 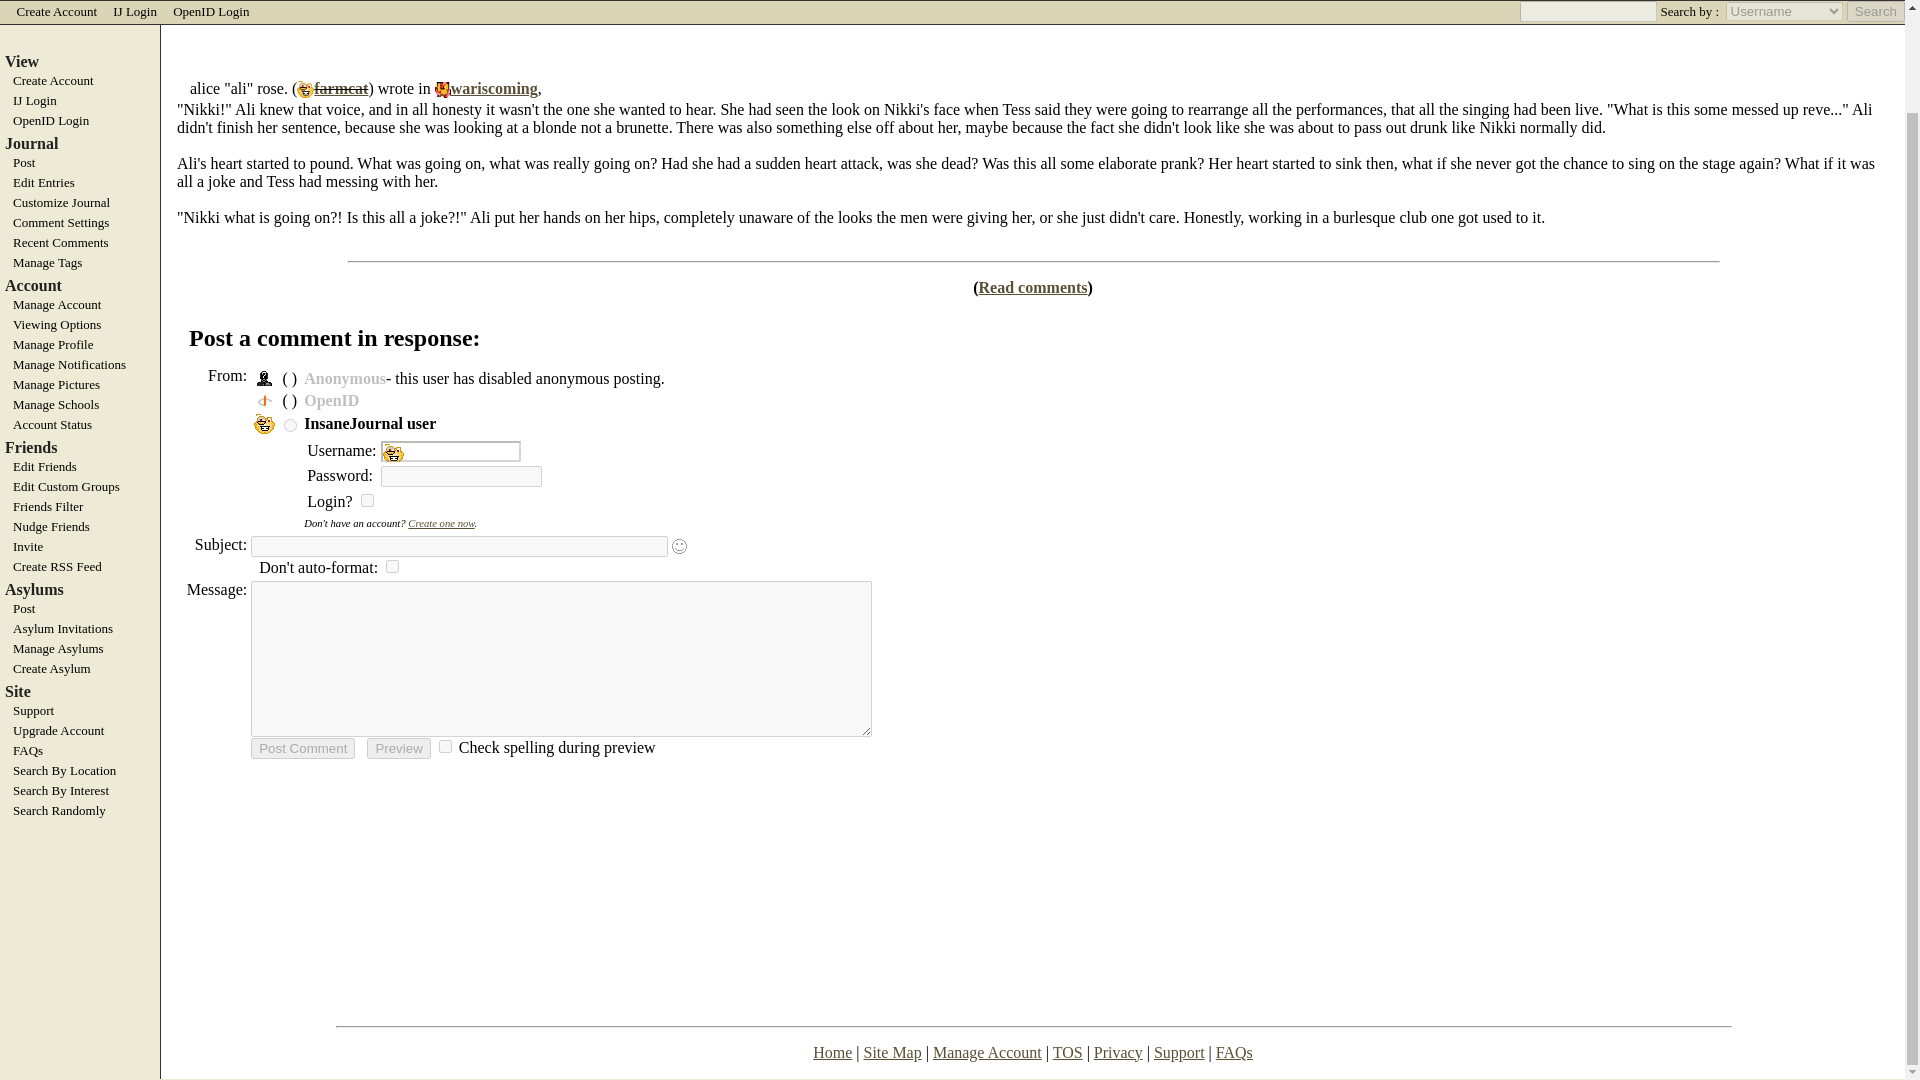 I want to click on Create RSS Feed, so click(x=80, y=566).